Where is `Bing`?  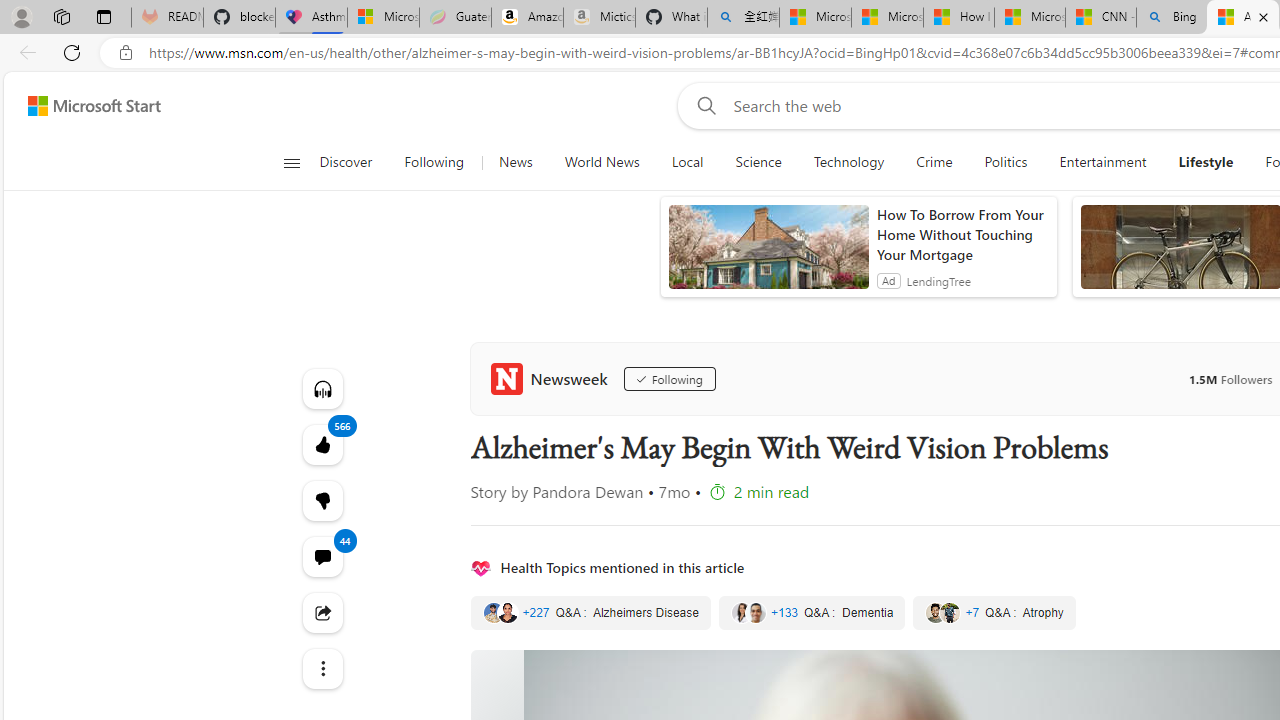
Bing is located at coordinates (1172, 18).